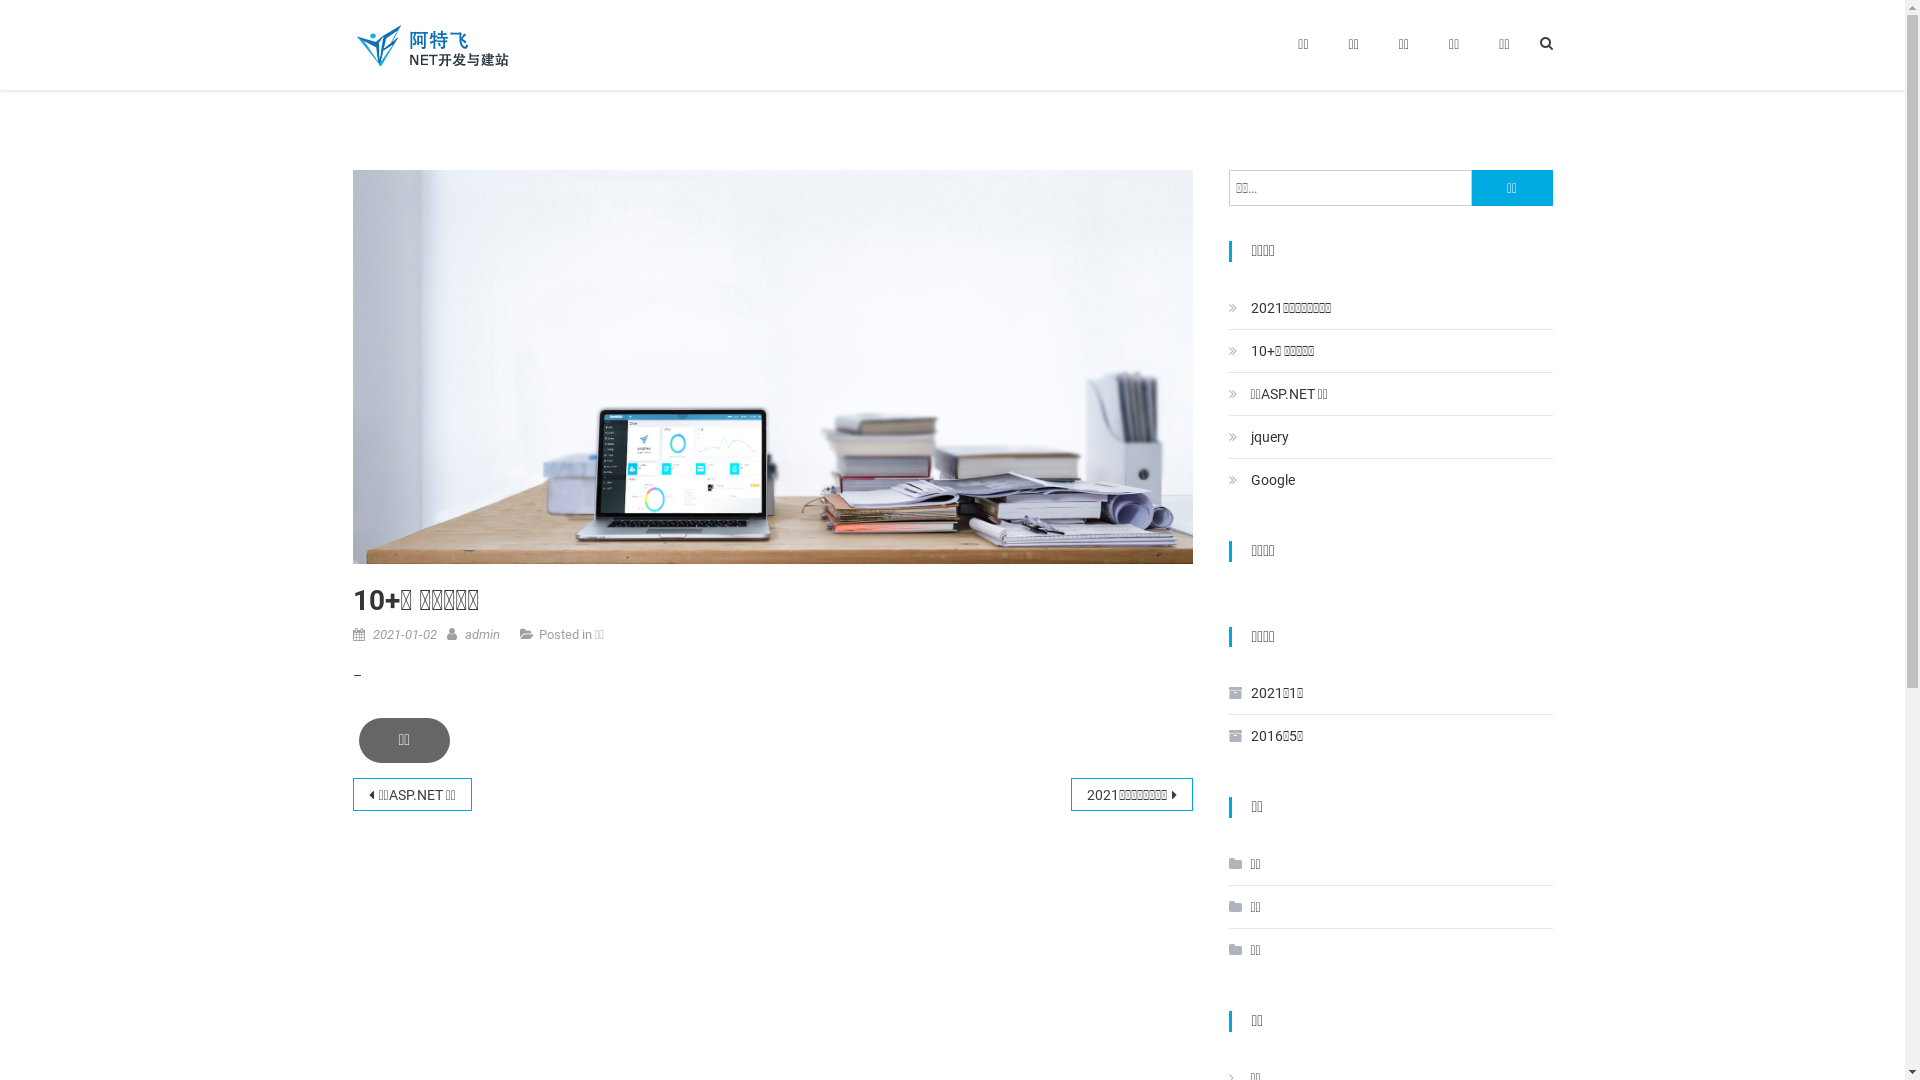 The width and height of the screenshot is (1920, 1080). What do you see at coordinates (482, 634) in the screenshot?
I see `admin` at bounding box center [482, 634].